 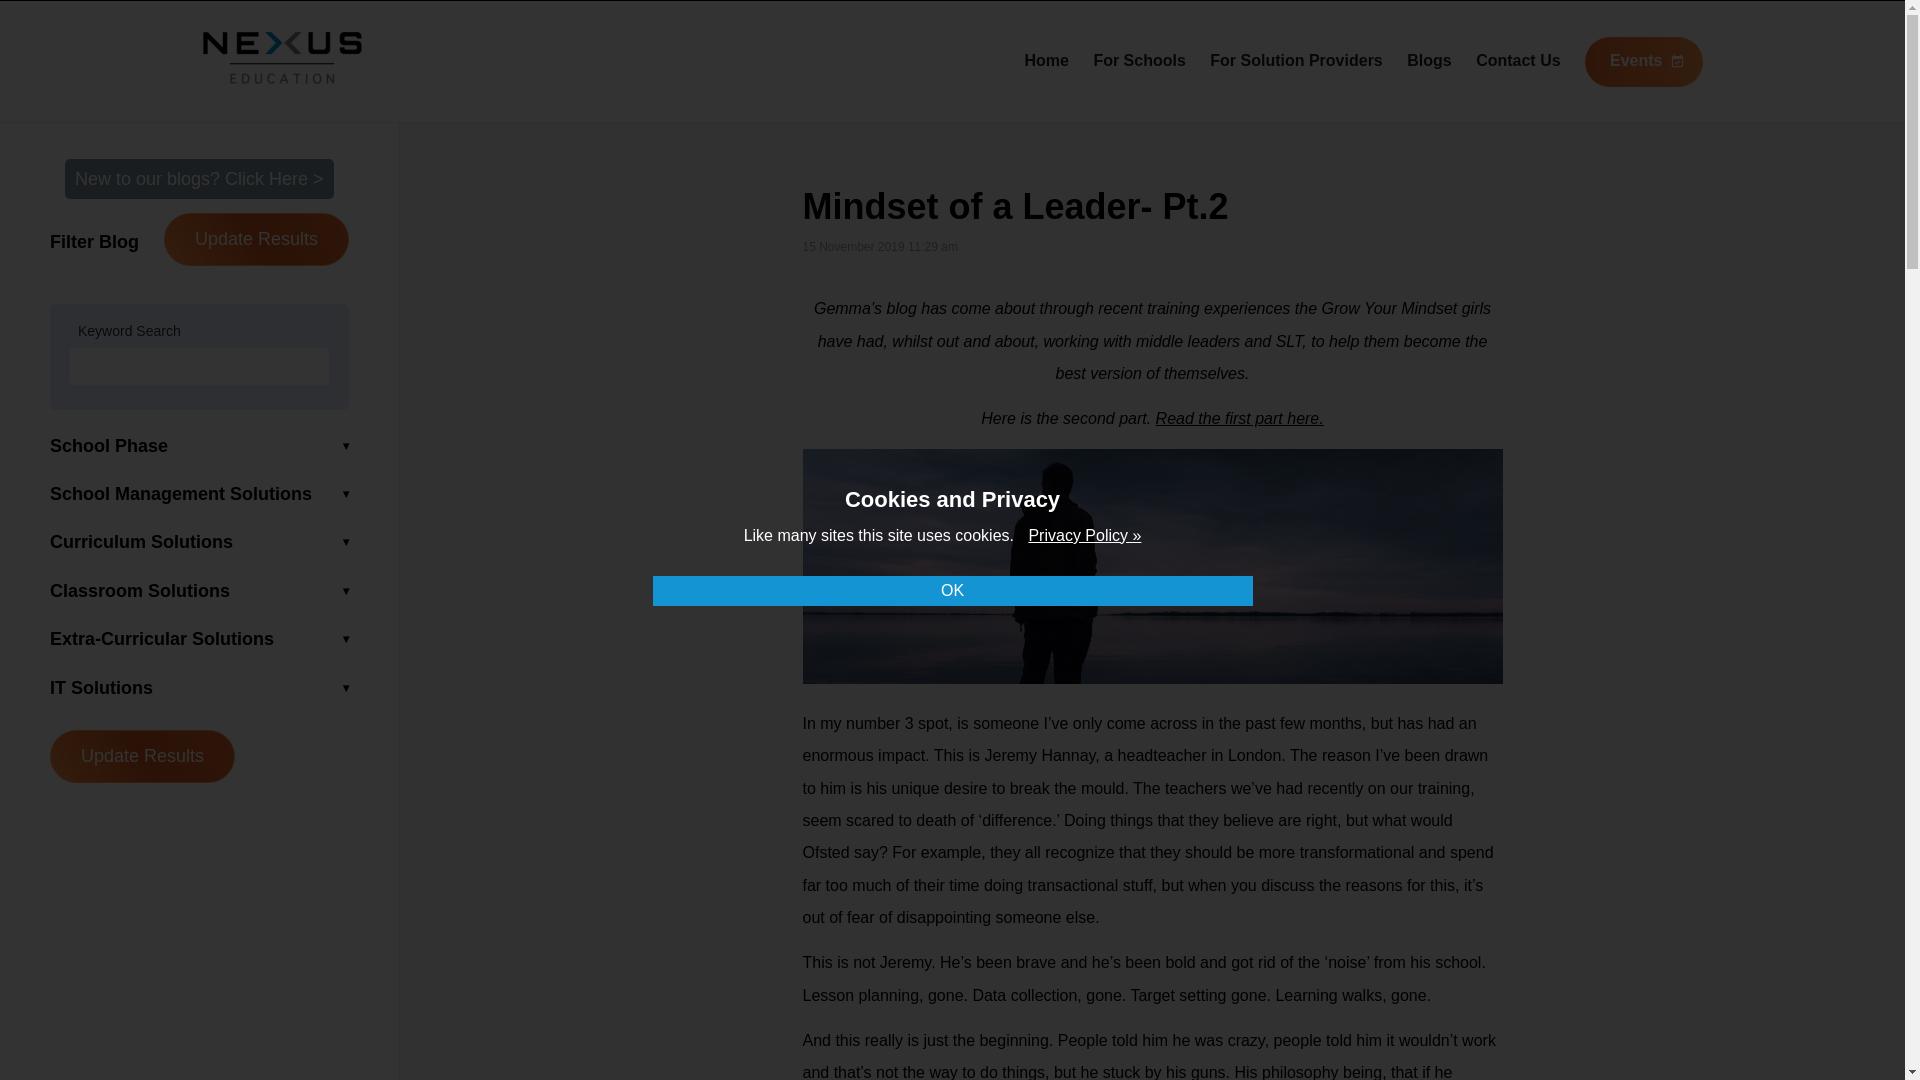 What do you see at coordinates (142, 756) in the screenshot?
I see `Update Results` at bounding box center [142, 756].